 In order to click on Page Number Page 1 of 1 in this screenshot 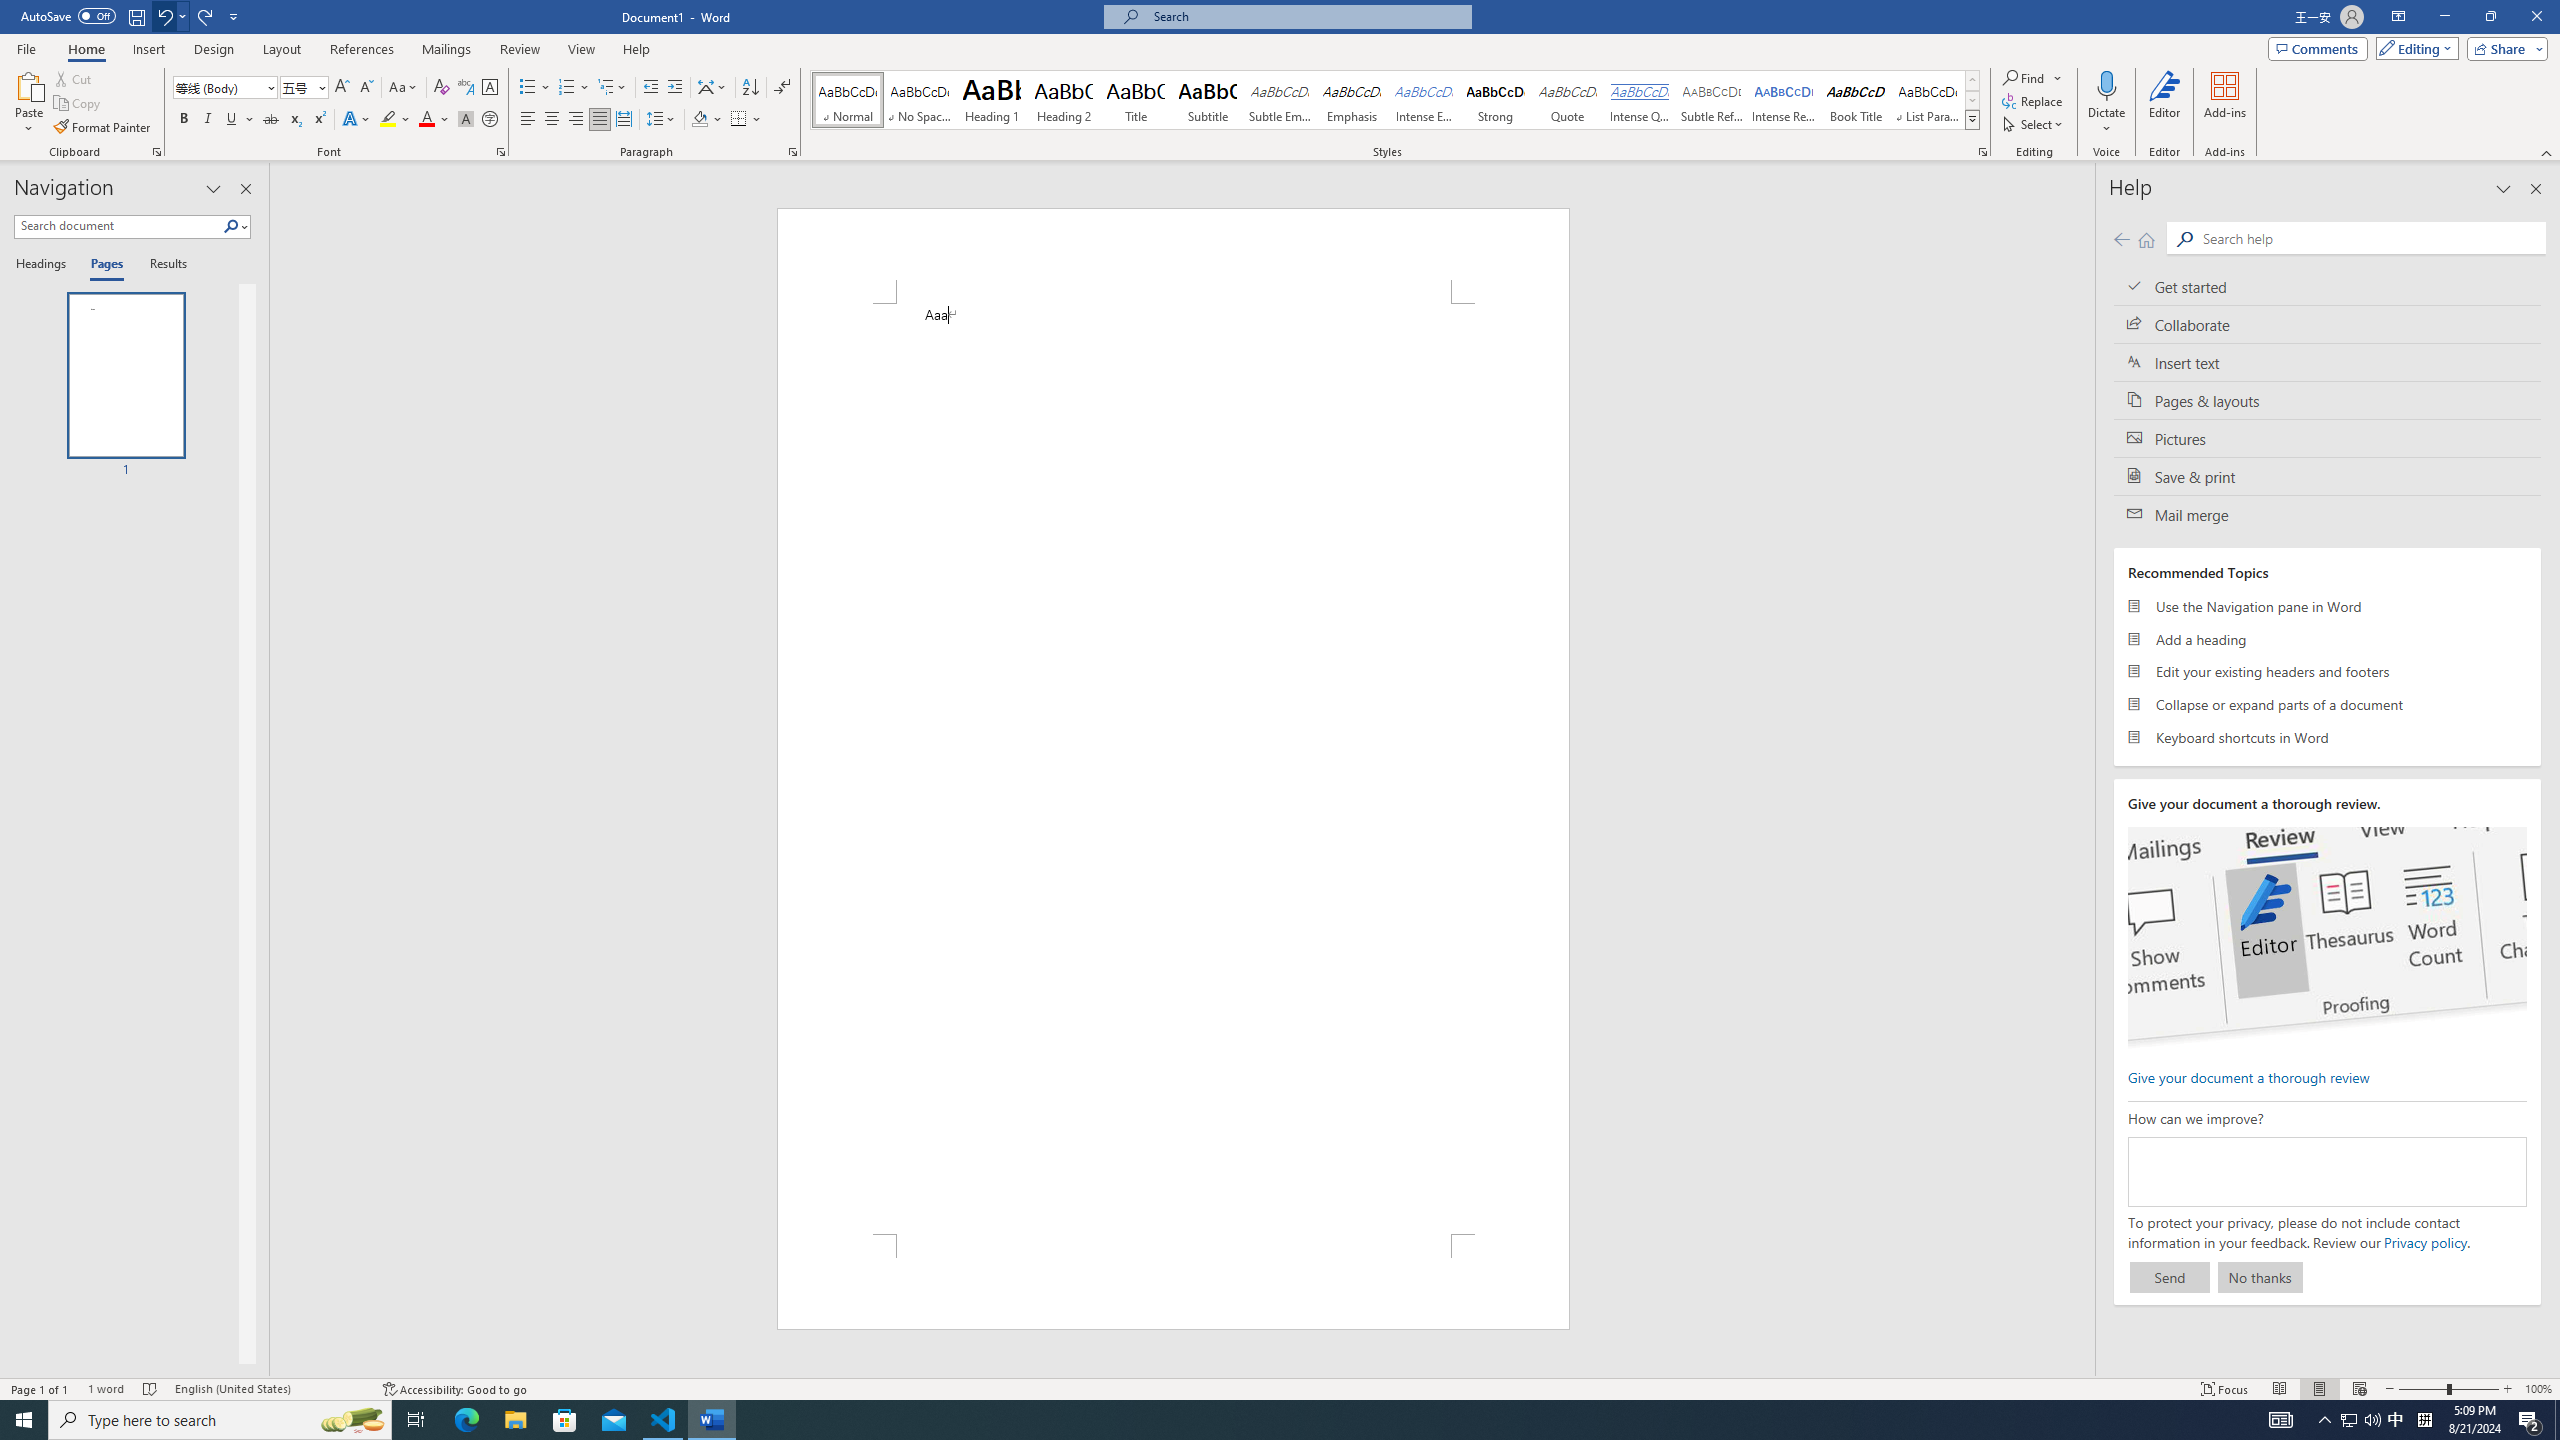, I will do `click(40, 1389)`.